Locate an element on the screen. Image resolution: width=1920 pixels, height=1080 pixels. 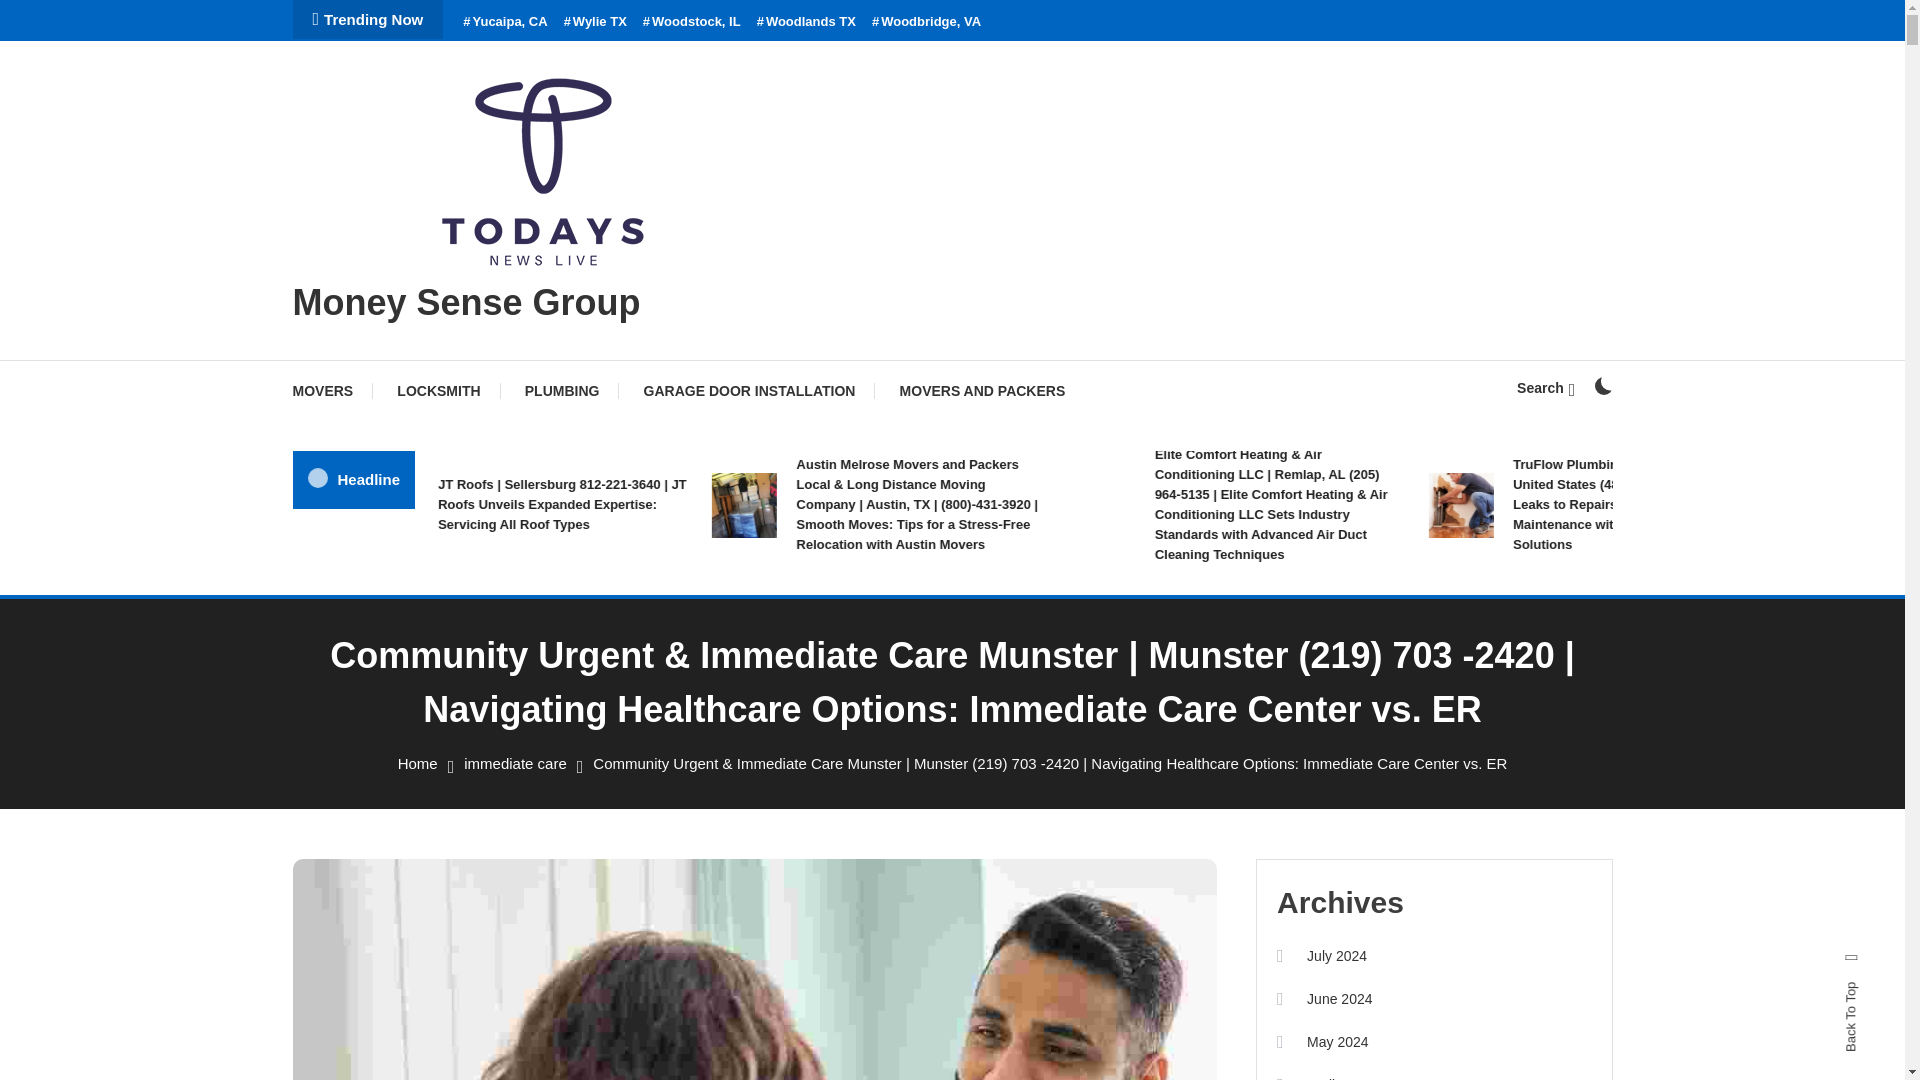
PLUMBING is located at coordinates (562, 390).